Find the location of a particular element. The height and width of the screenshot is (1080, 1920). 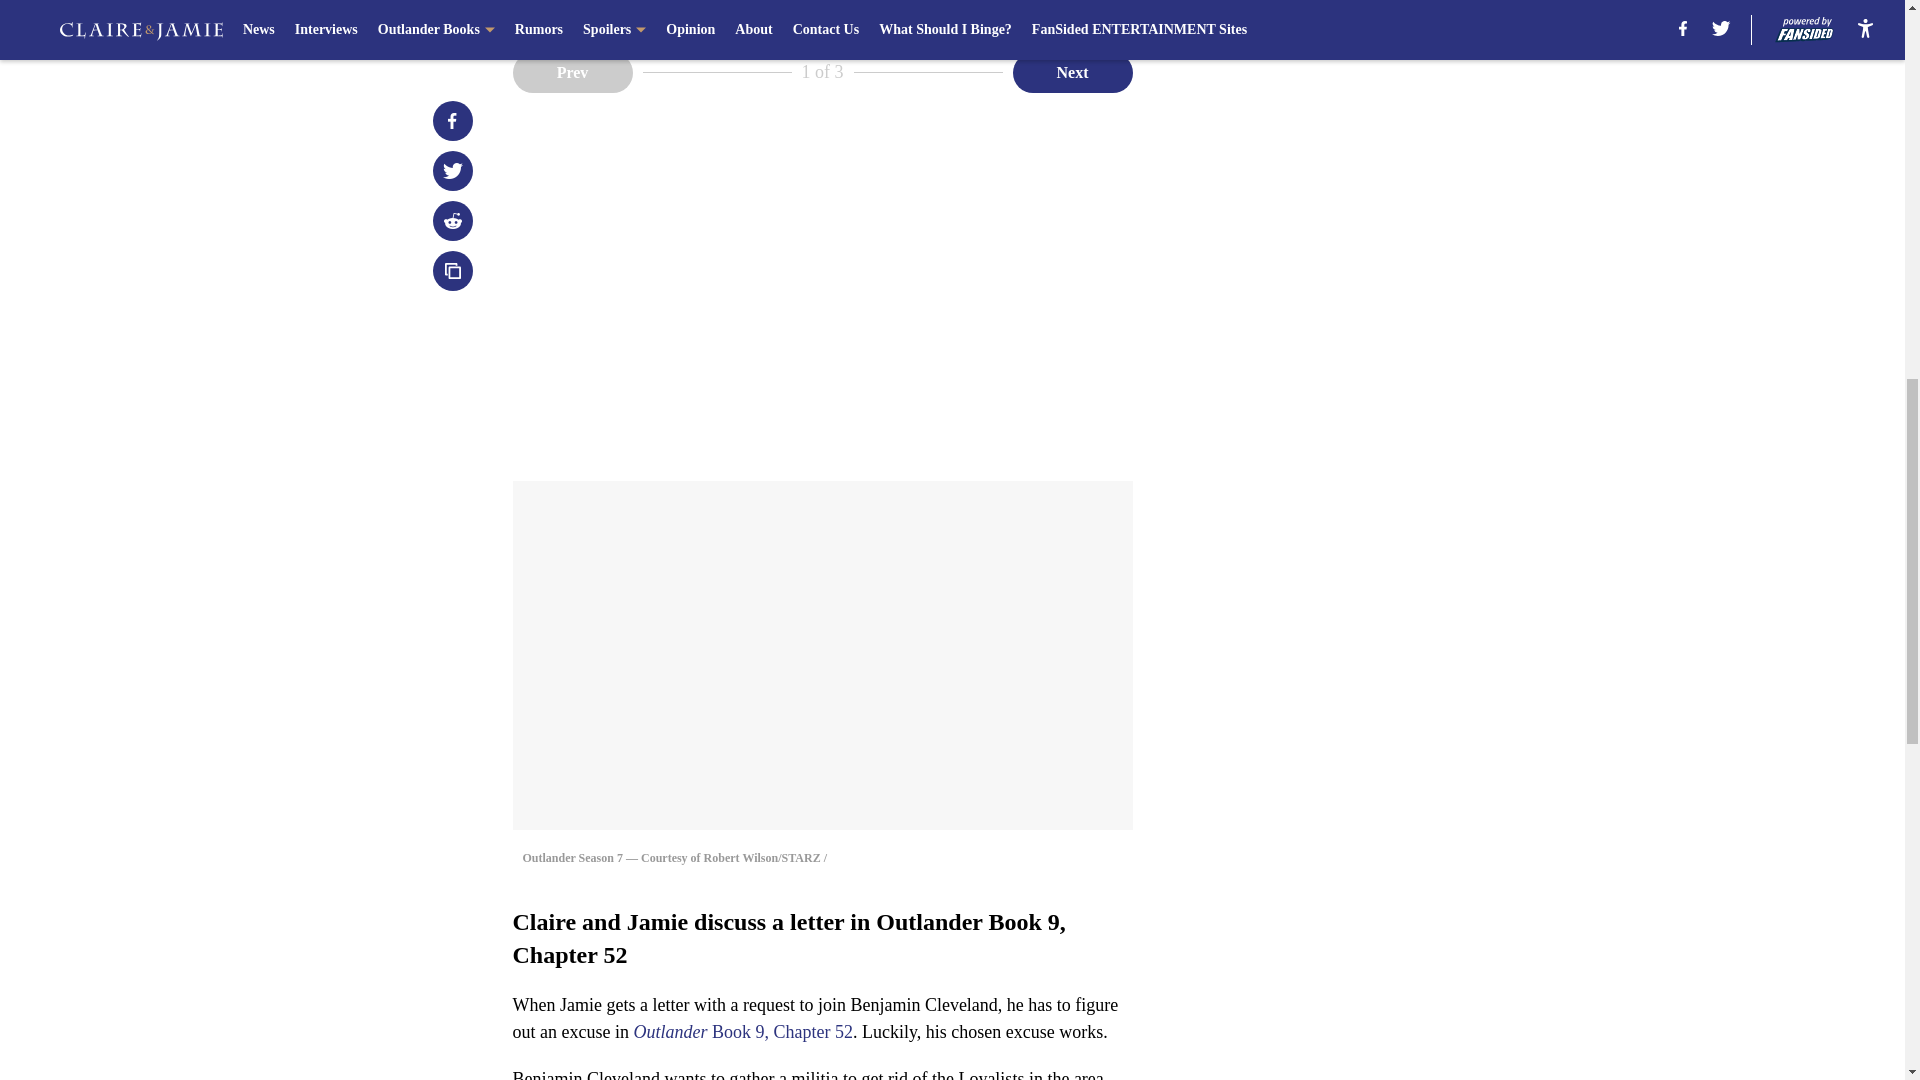

Next is located at coordinates (1072, 71).